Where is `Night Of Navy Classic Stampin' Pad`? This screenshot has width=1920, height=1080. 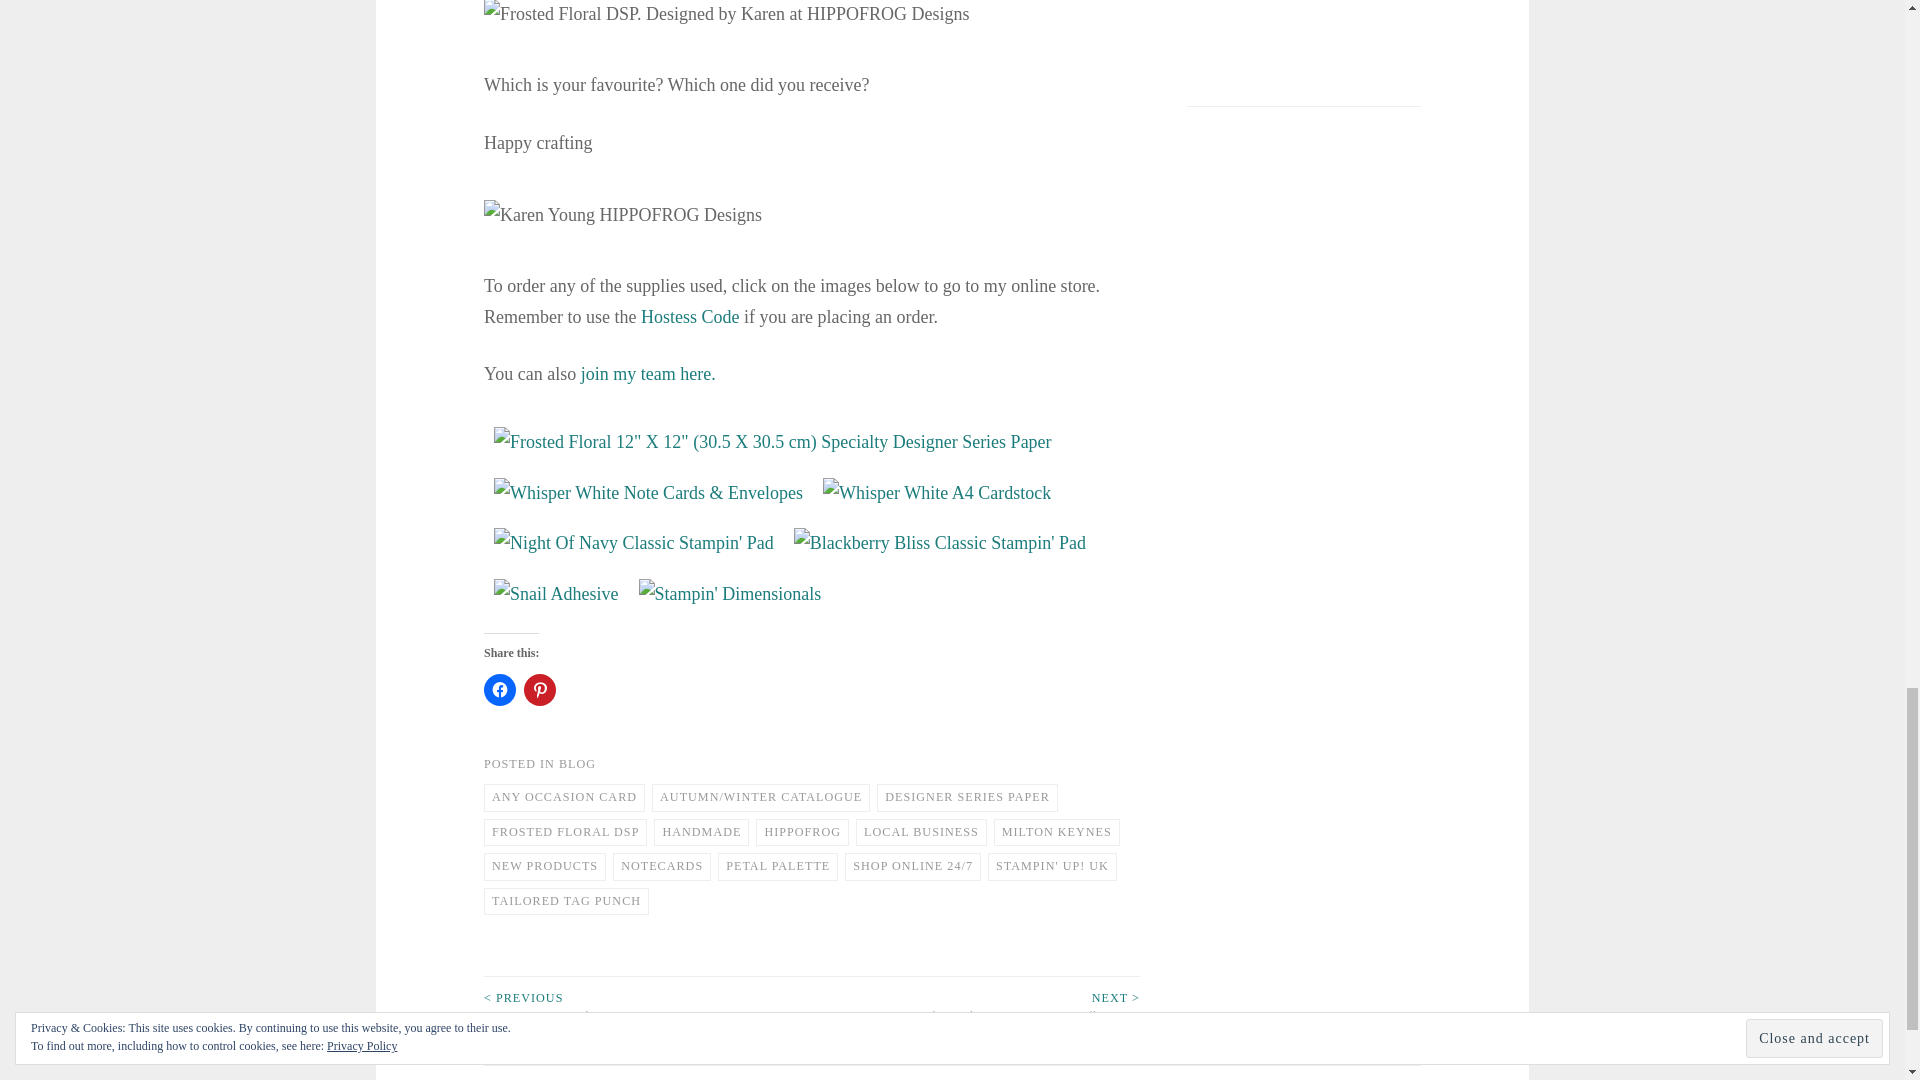
Night Of Navy Classic Stampin' Pad is located at coordinates (633, 544).